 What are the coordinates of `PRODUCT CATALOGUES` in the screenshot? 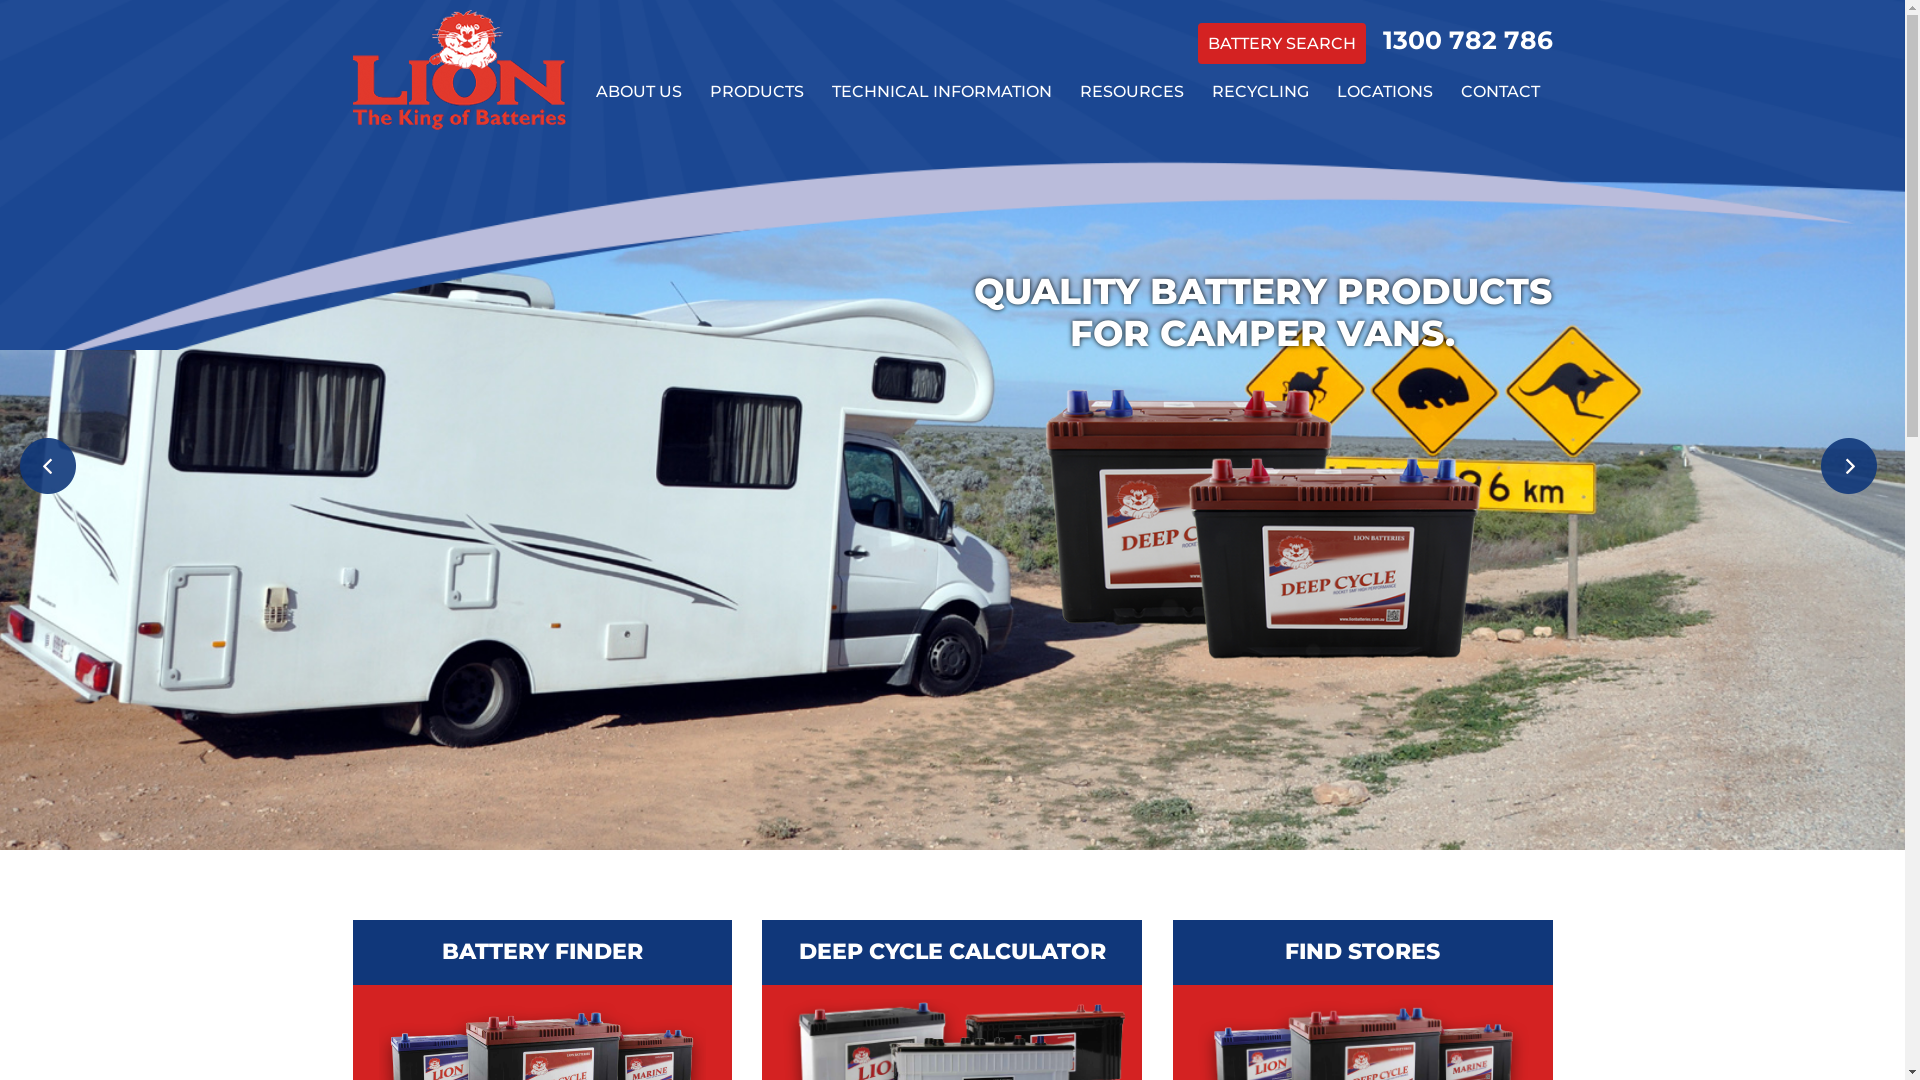 It's located at (1131, 148).